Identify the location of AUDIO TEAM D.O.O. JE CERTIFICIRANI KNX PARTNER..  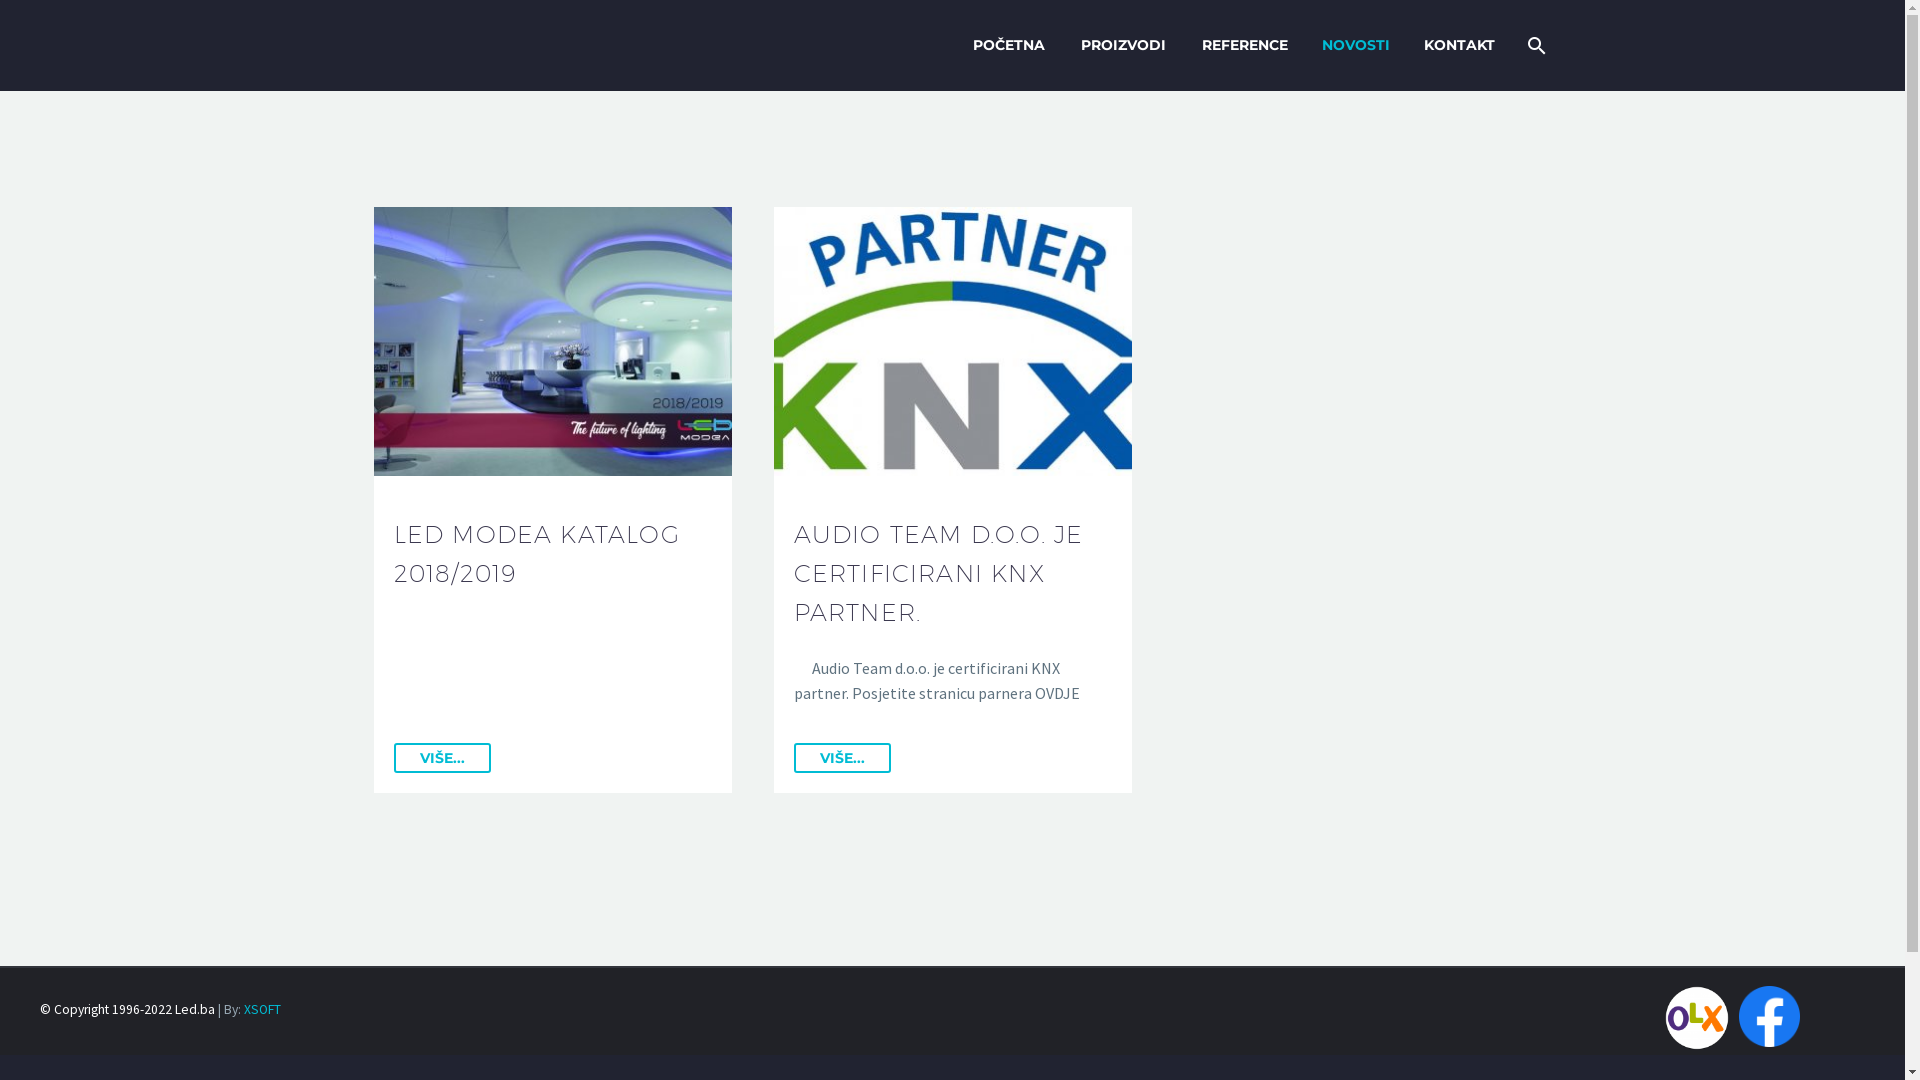
(939, 574).